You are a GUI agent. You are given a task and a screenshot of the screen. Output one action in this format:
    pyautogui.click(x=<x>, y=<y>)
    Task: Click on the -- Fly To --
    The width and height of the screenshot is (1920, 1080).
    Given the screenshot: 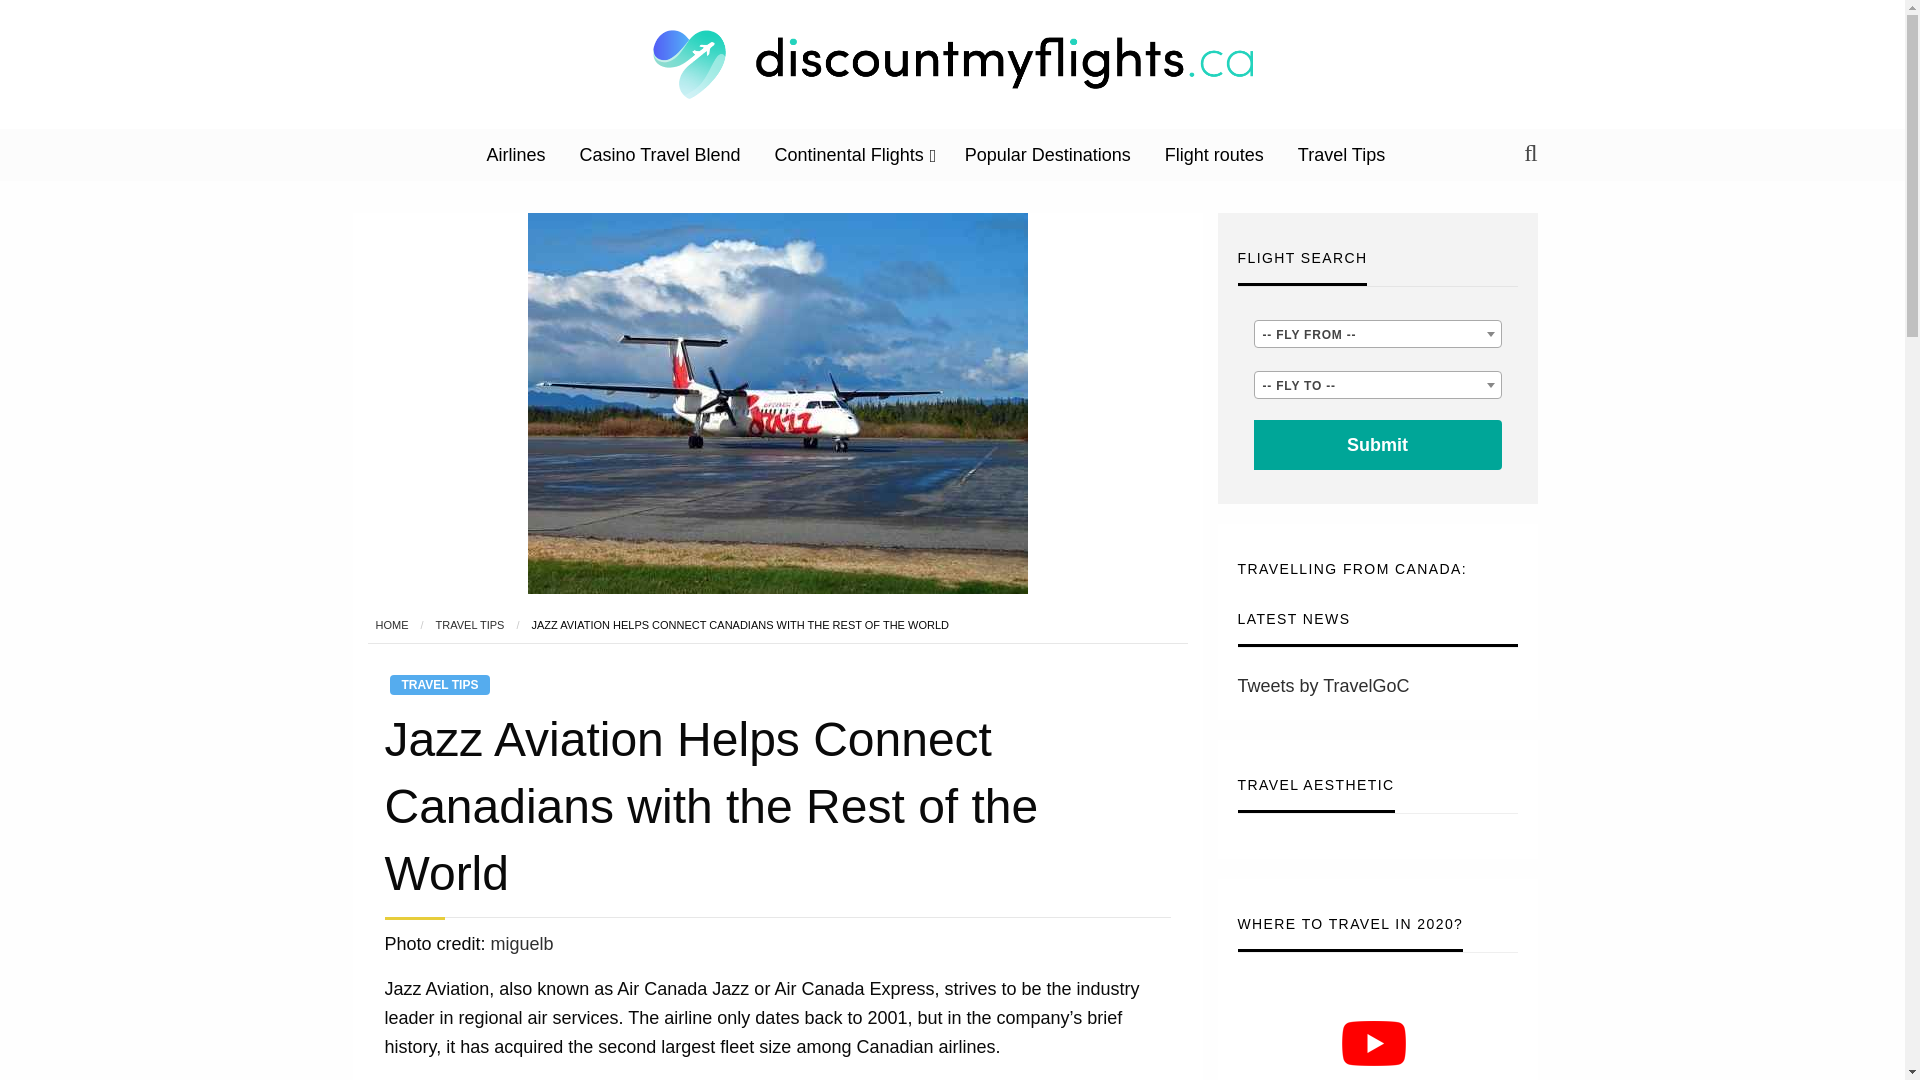 What is the action you would take?
    pyautogui.click(x=1376, y=385)
    